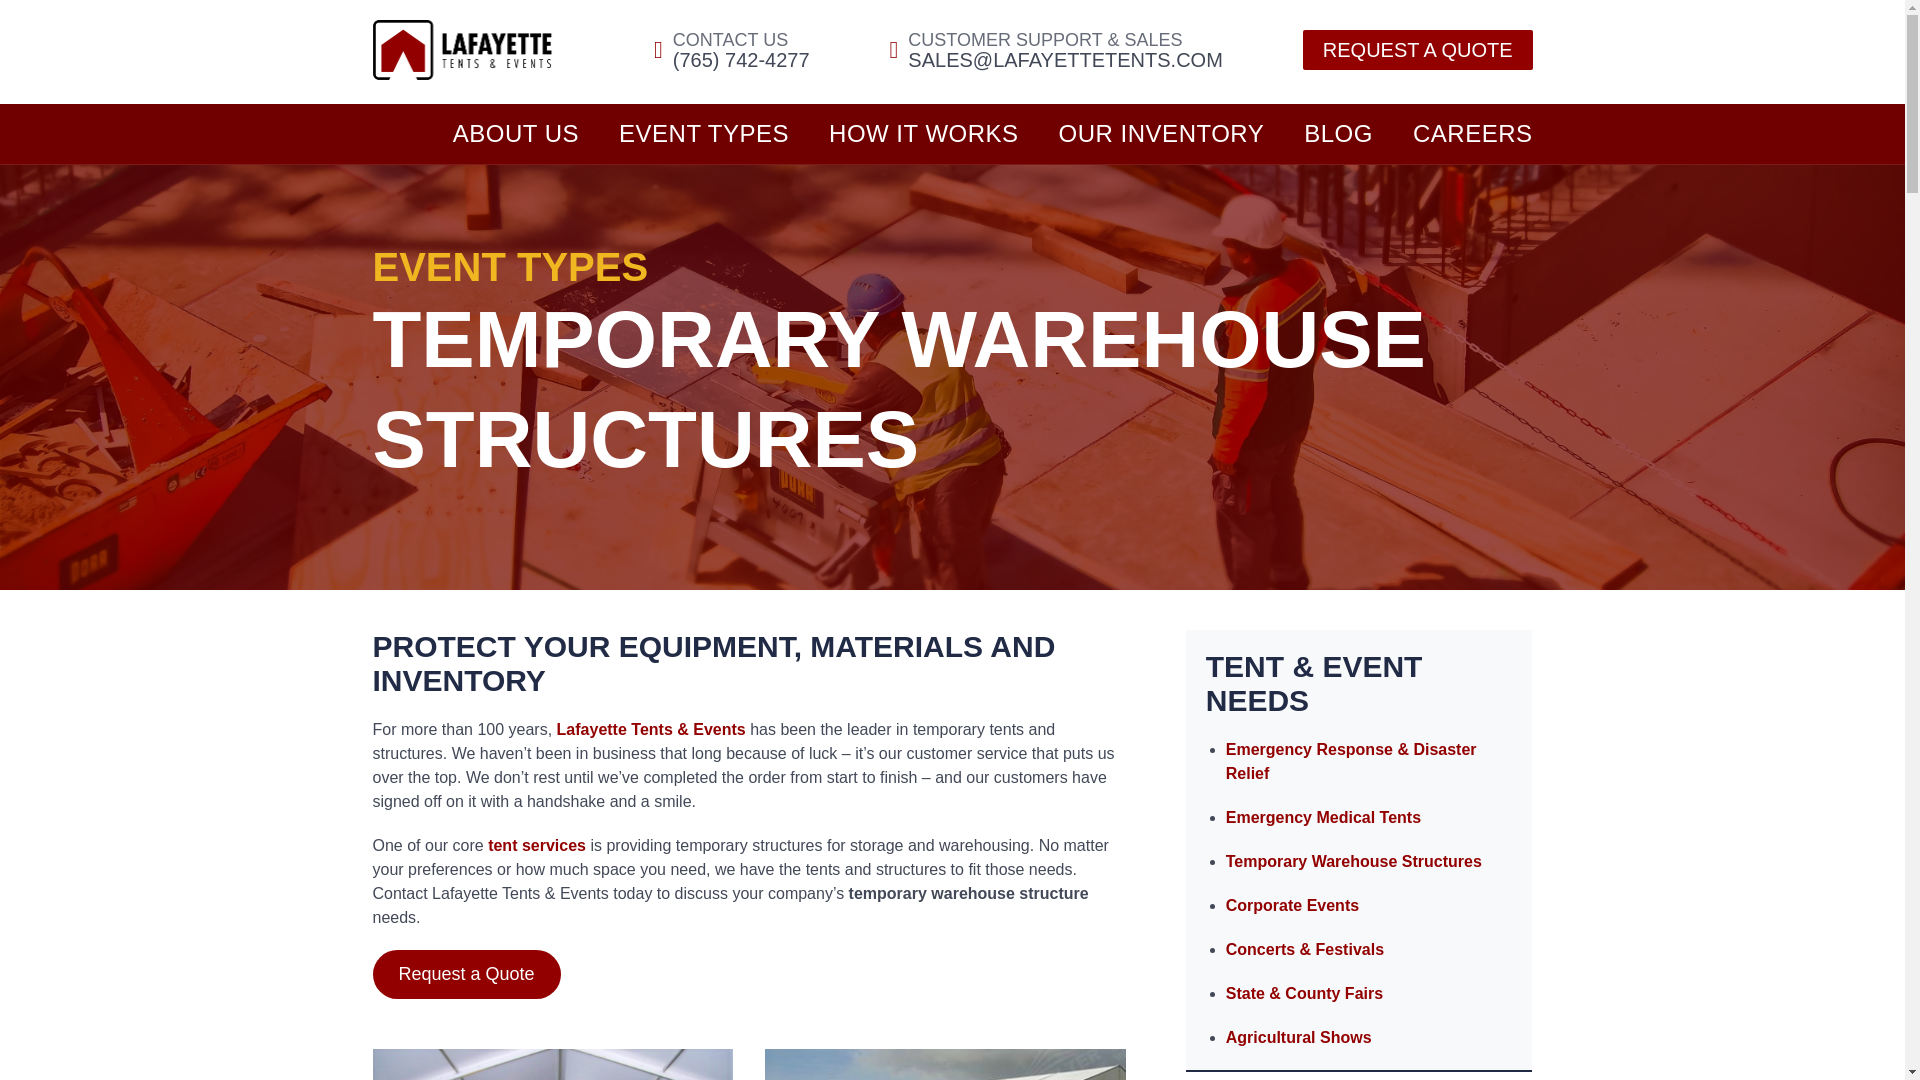 The width and height of the screenshot is (1920, 1080). What do you see at coordinates (1299, 1038) in the screenshot?
I see `Agricultural Shows` at bounding box center [1299, 1038].